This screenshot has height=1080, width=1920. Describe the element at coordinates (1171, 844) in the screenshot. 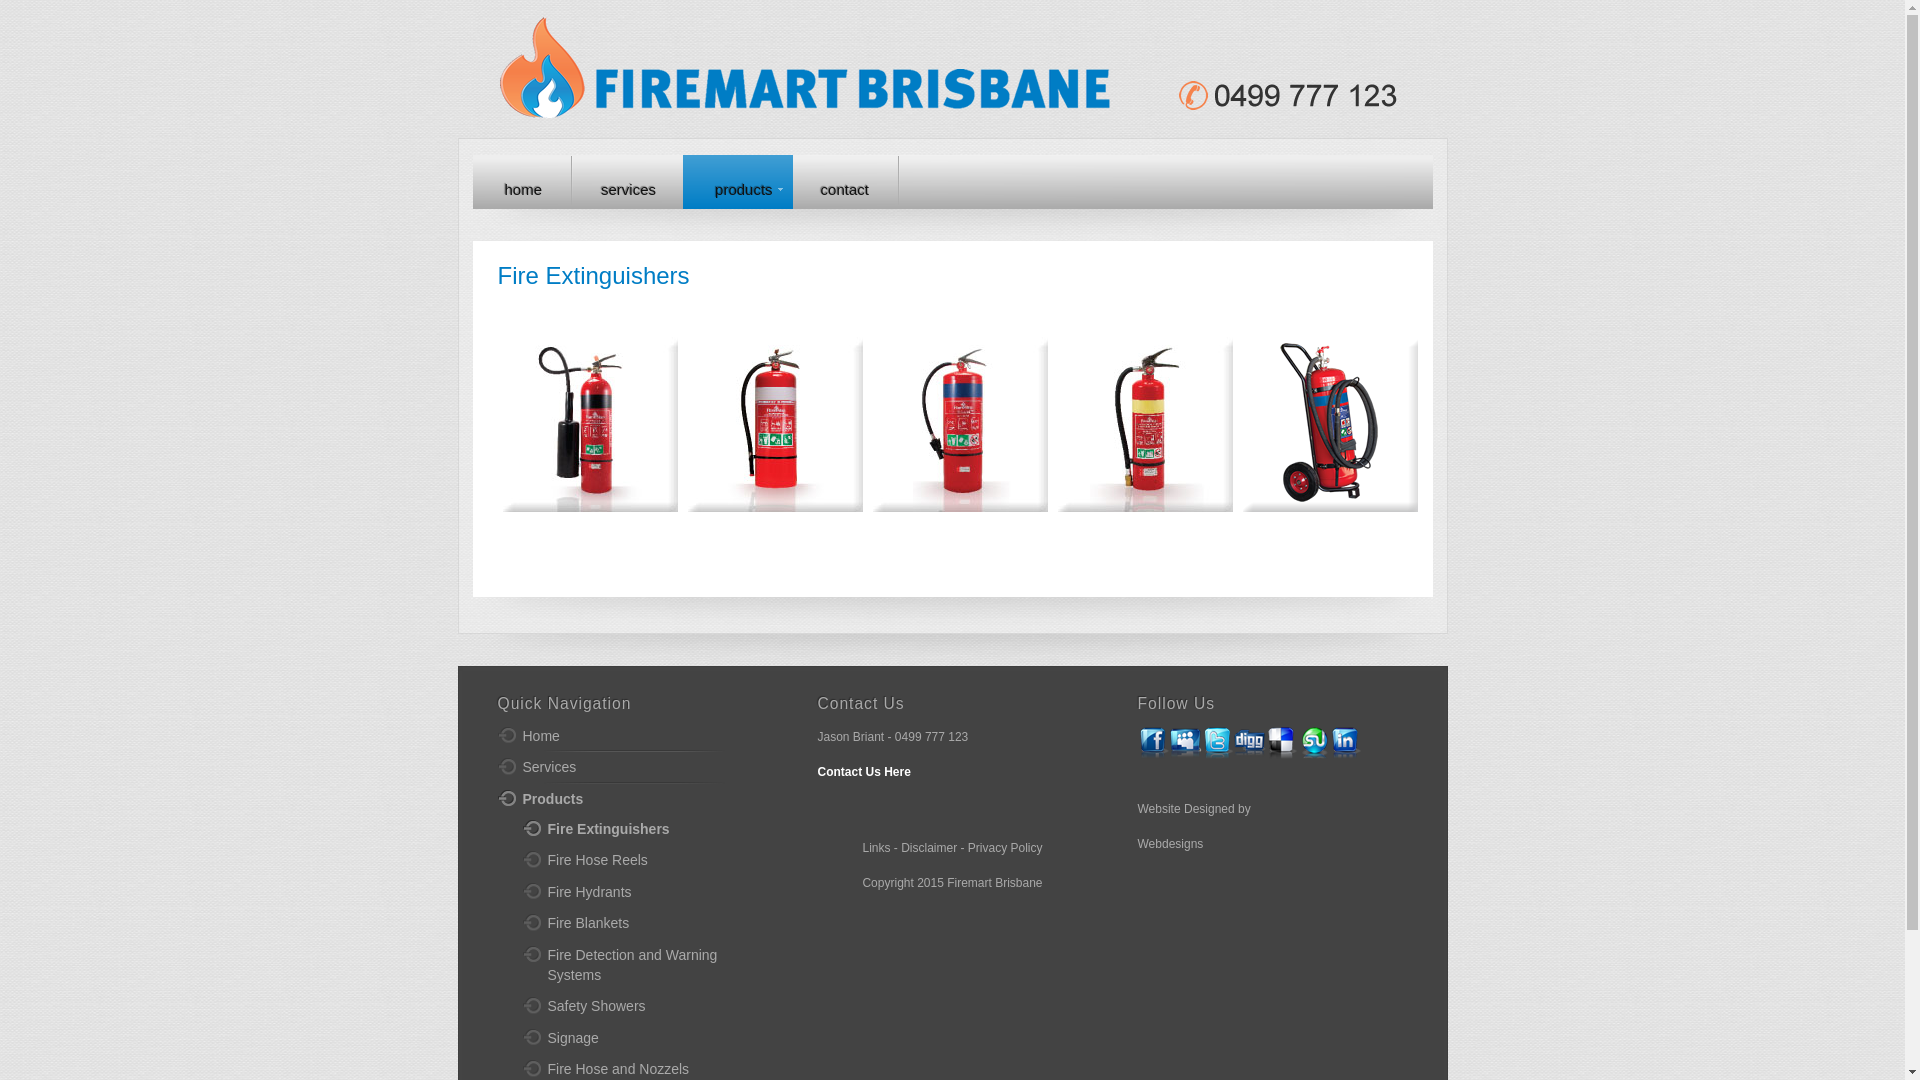

I see `Webdesigns` at that location.